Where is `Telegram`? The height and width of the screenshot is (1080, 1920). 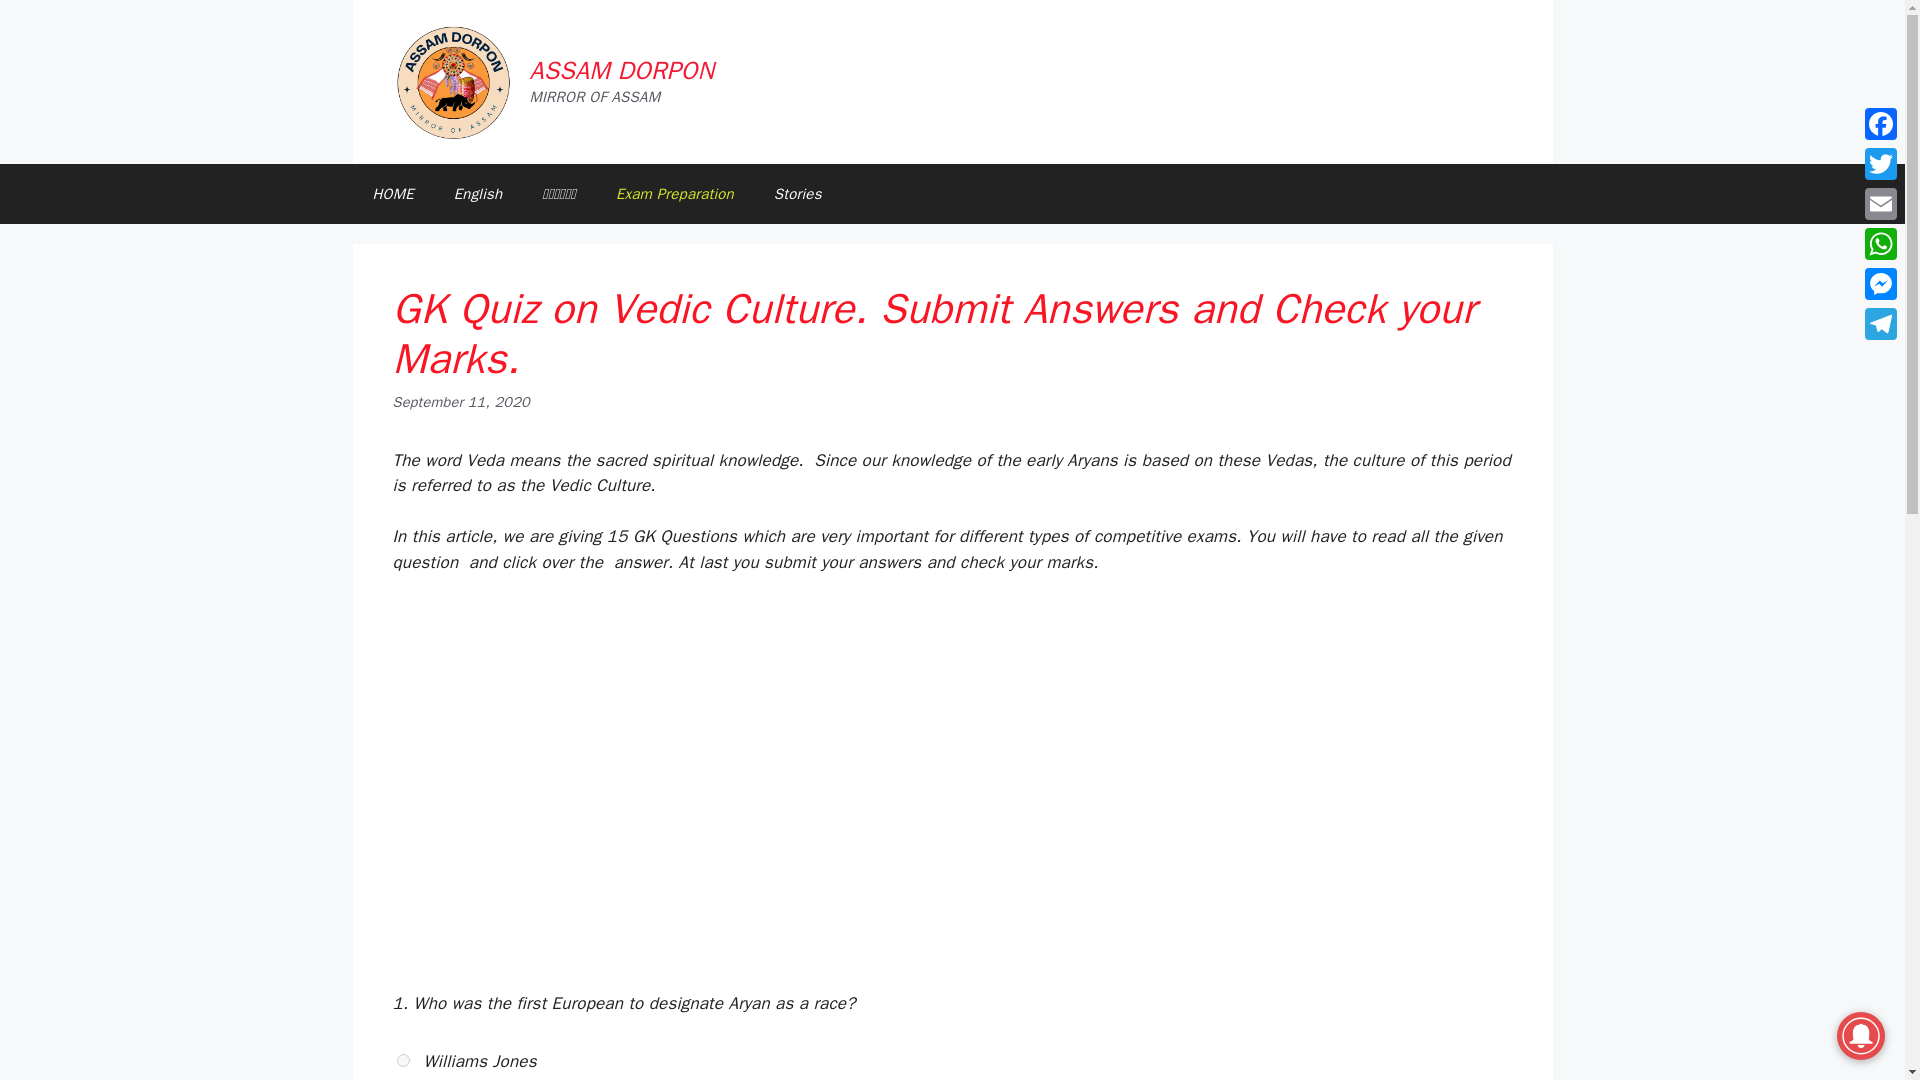
Telegram is located at coordinates (1880, 324).